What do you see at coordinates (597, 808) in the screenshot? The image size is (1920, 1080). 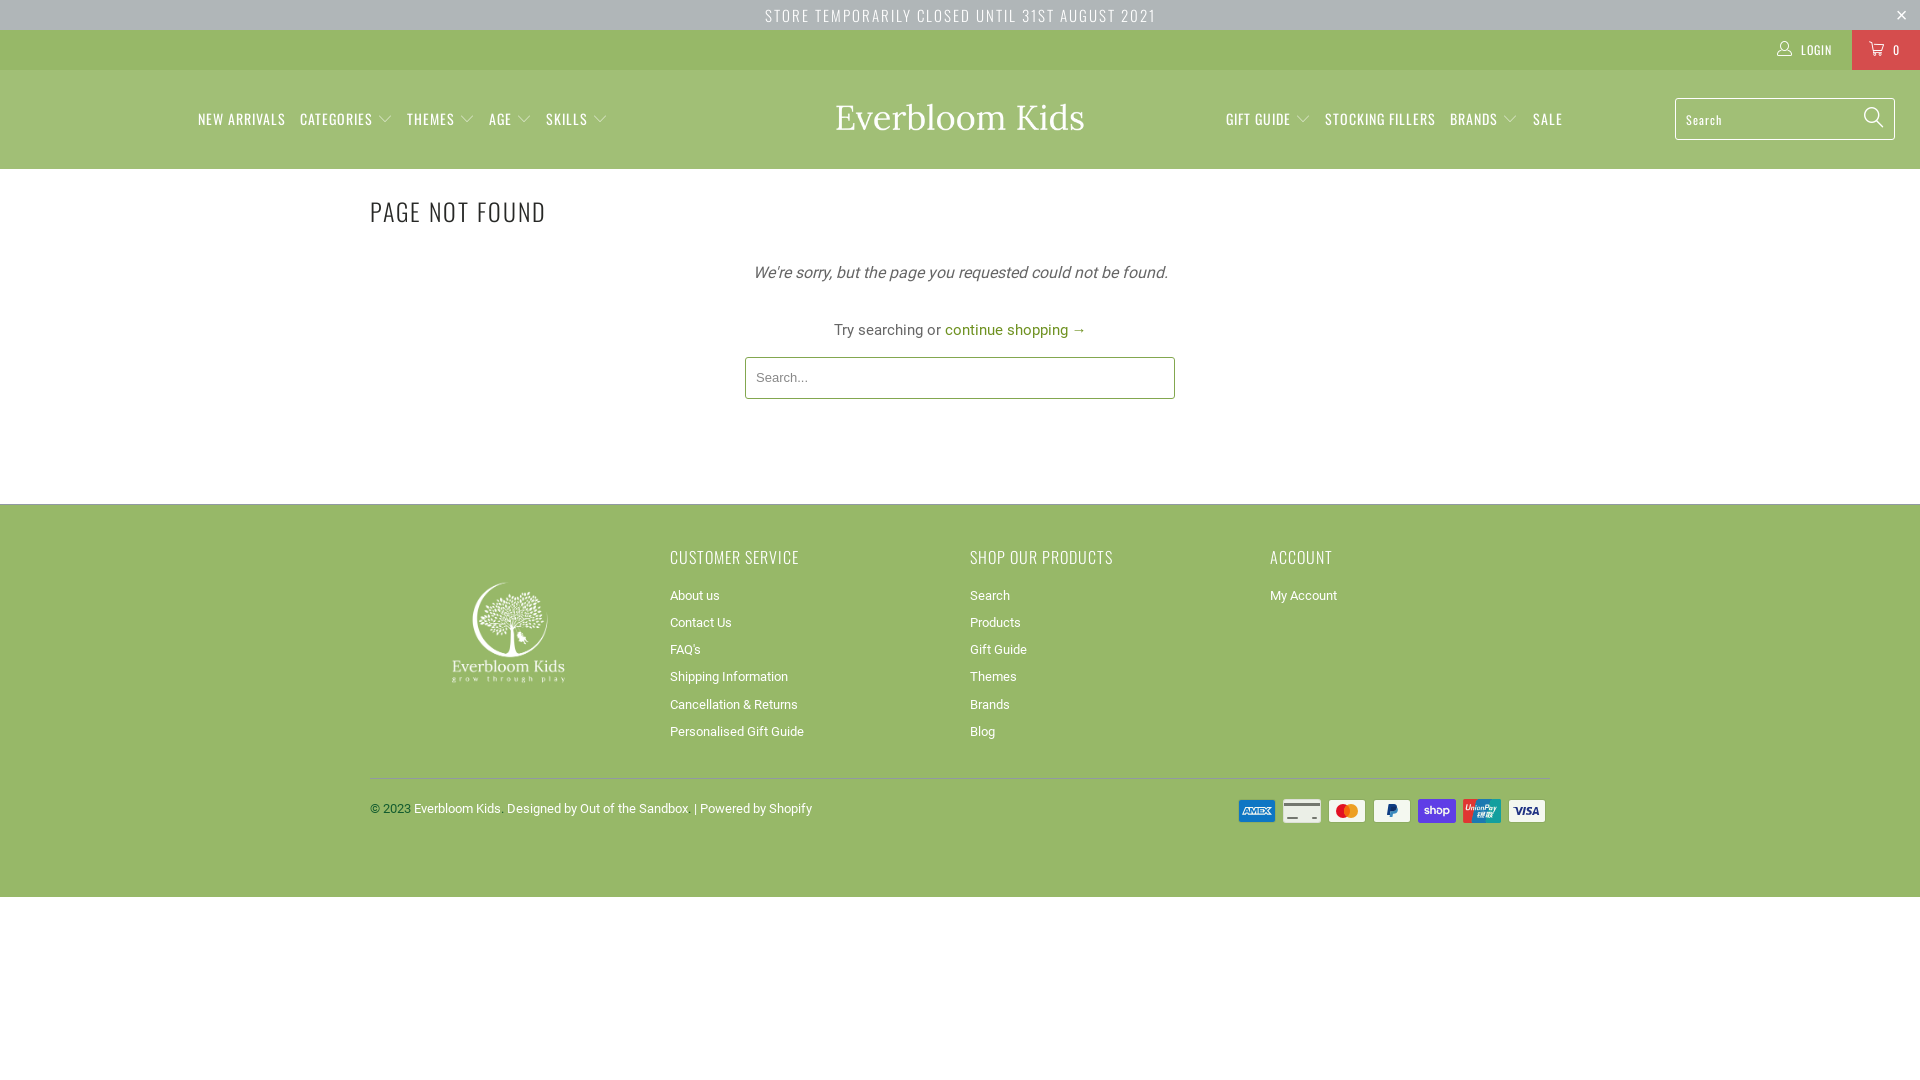 I see `Designed by Out of the Sandbox` at bounding box center [597, 808].